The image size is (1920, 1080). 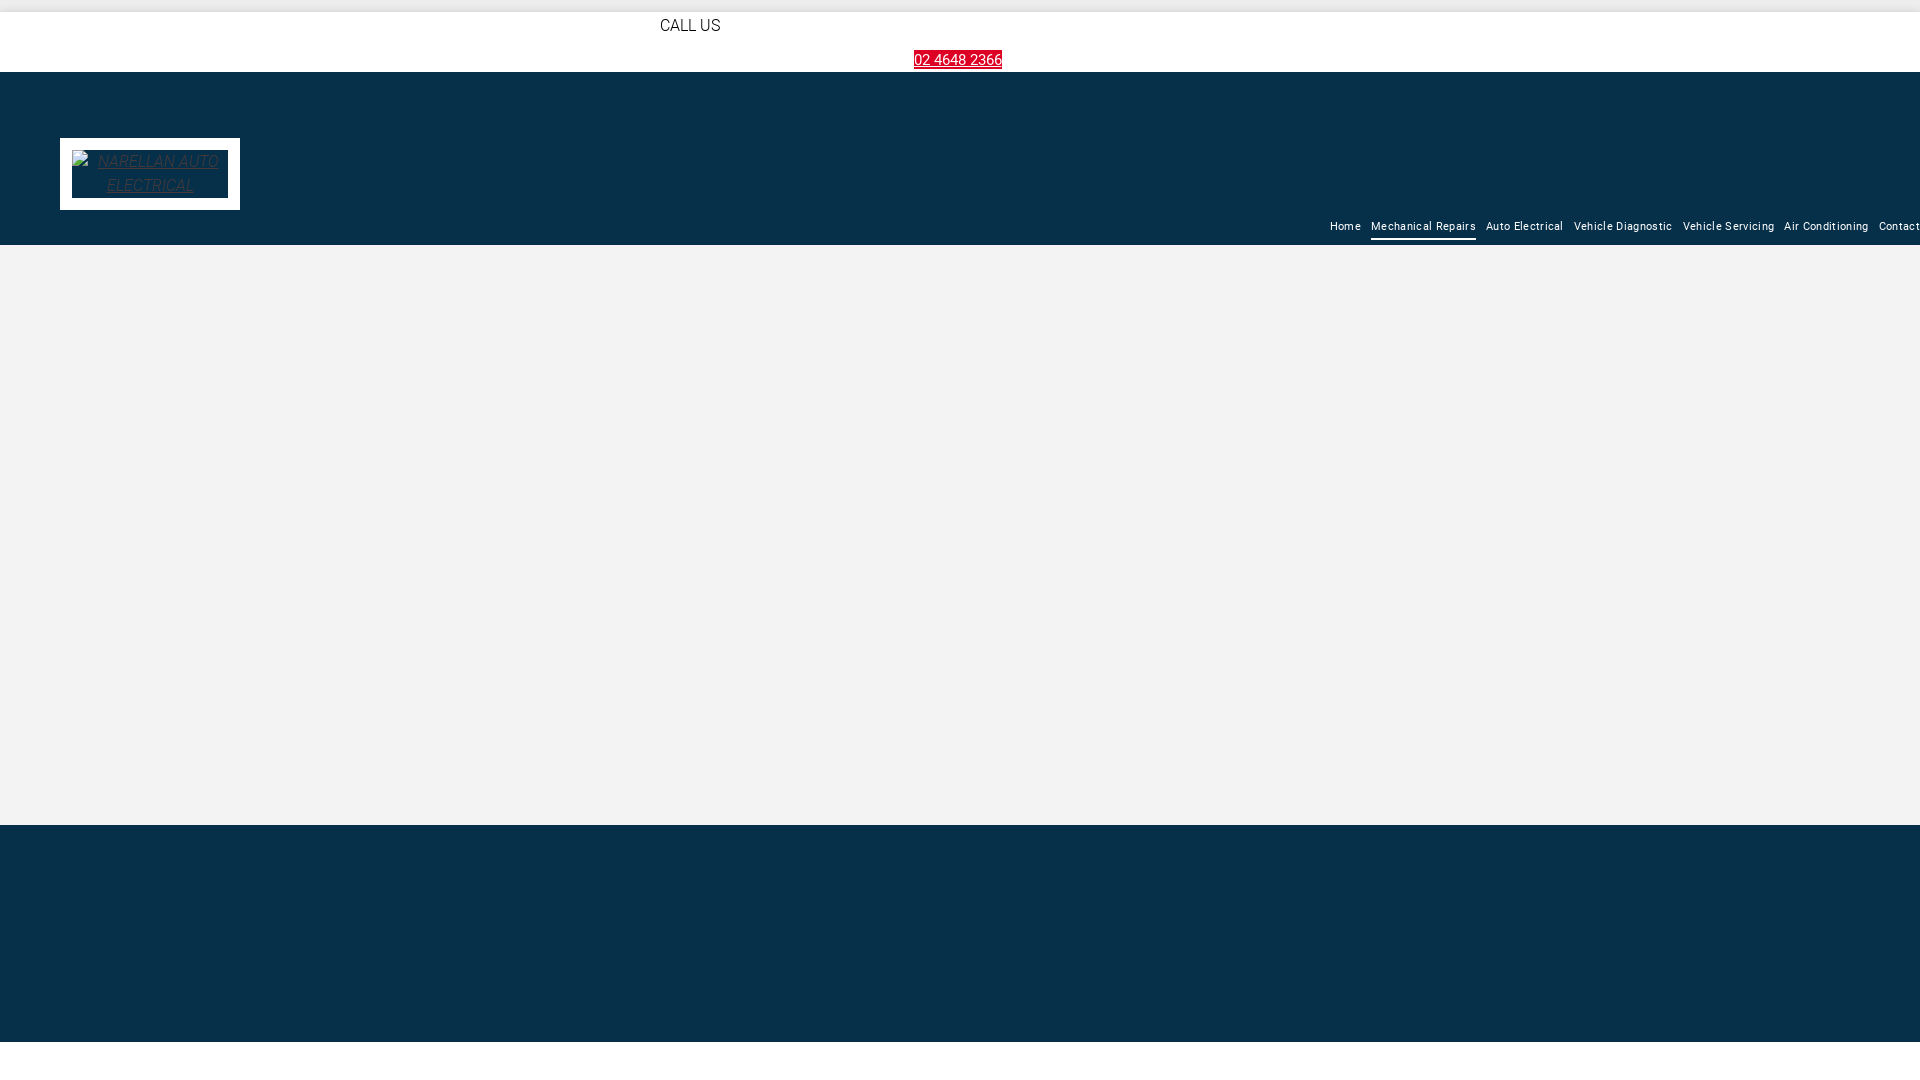 I want to click on Vehicle Servicing, so click(x=1729, y=228).